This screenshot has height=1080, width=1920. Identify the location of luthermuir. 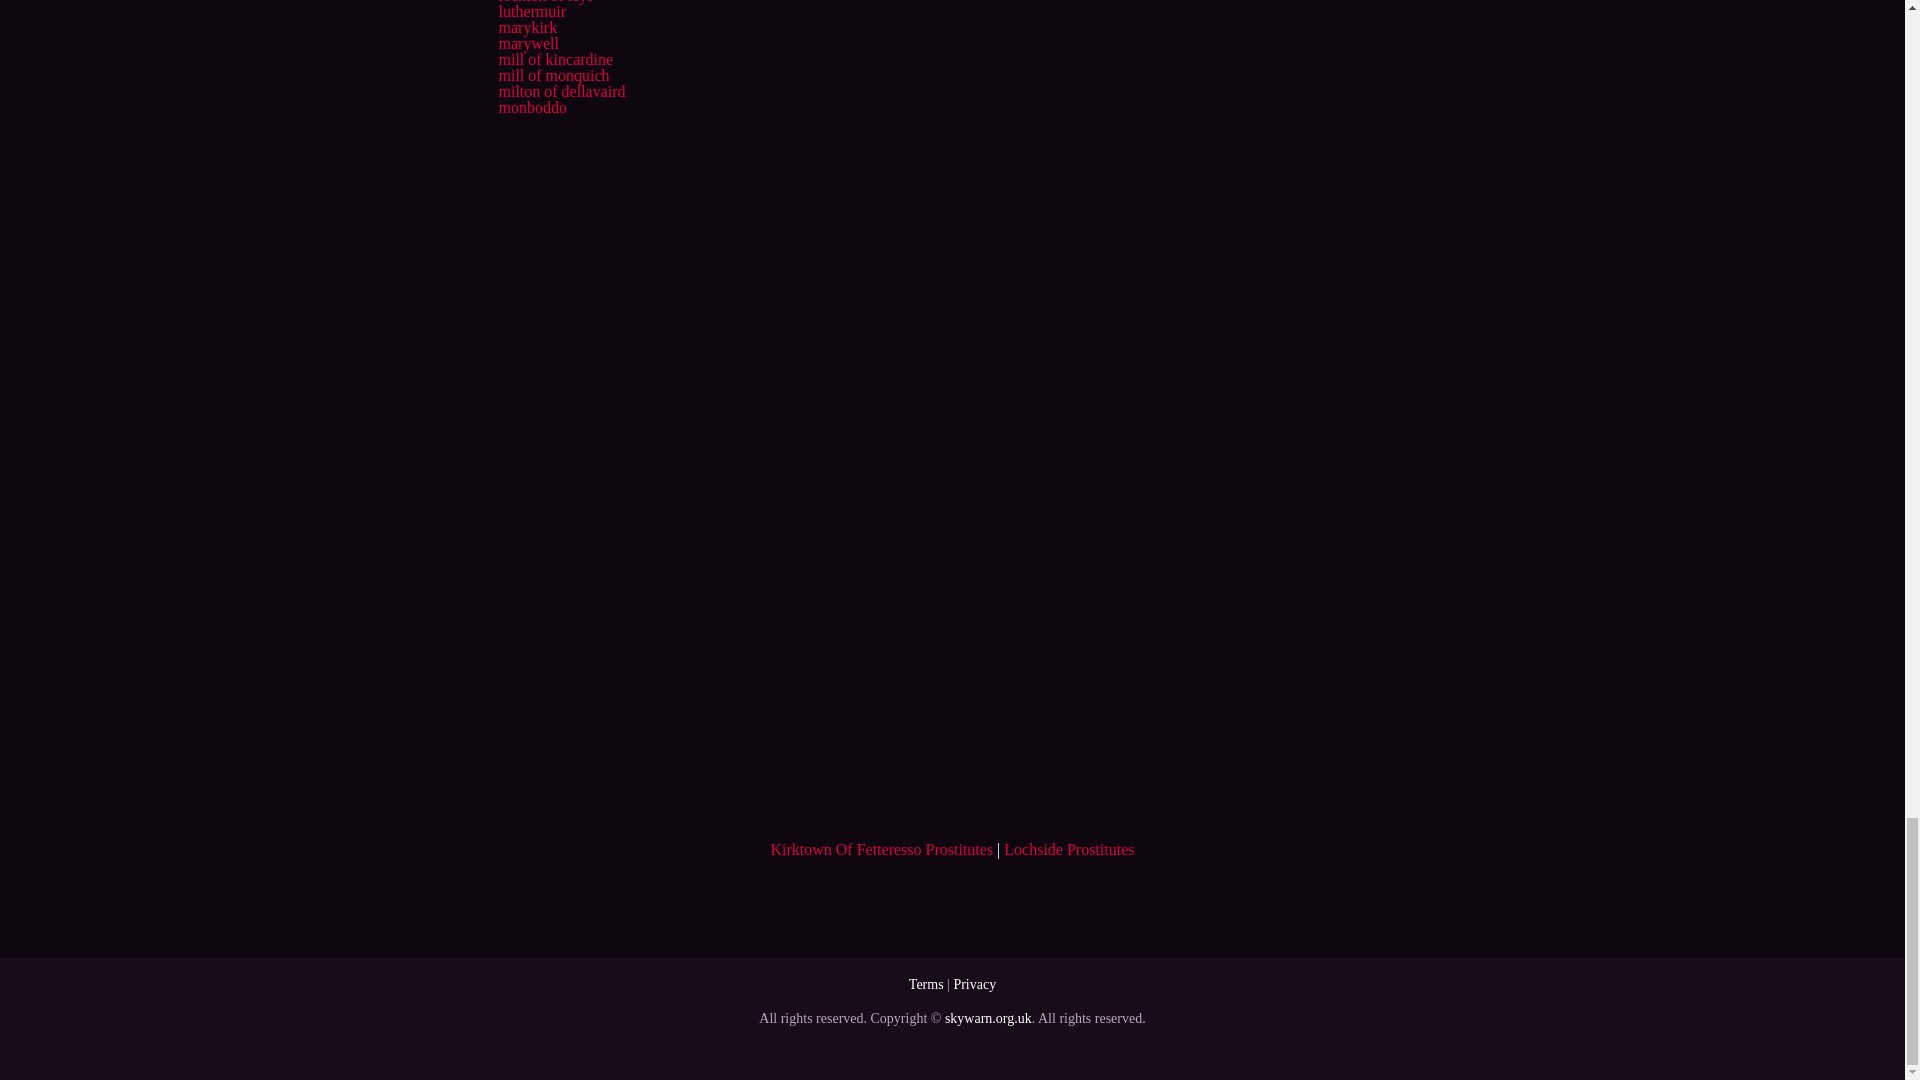
(532, 12).